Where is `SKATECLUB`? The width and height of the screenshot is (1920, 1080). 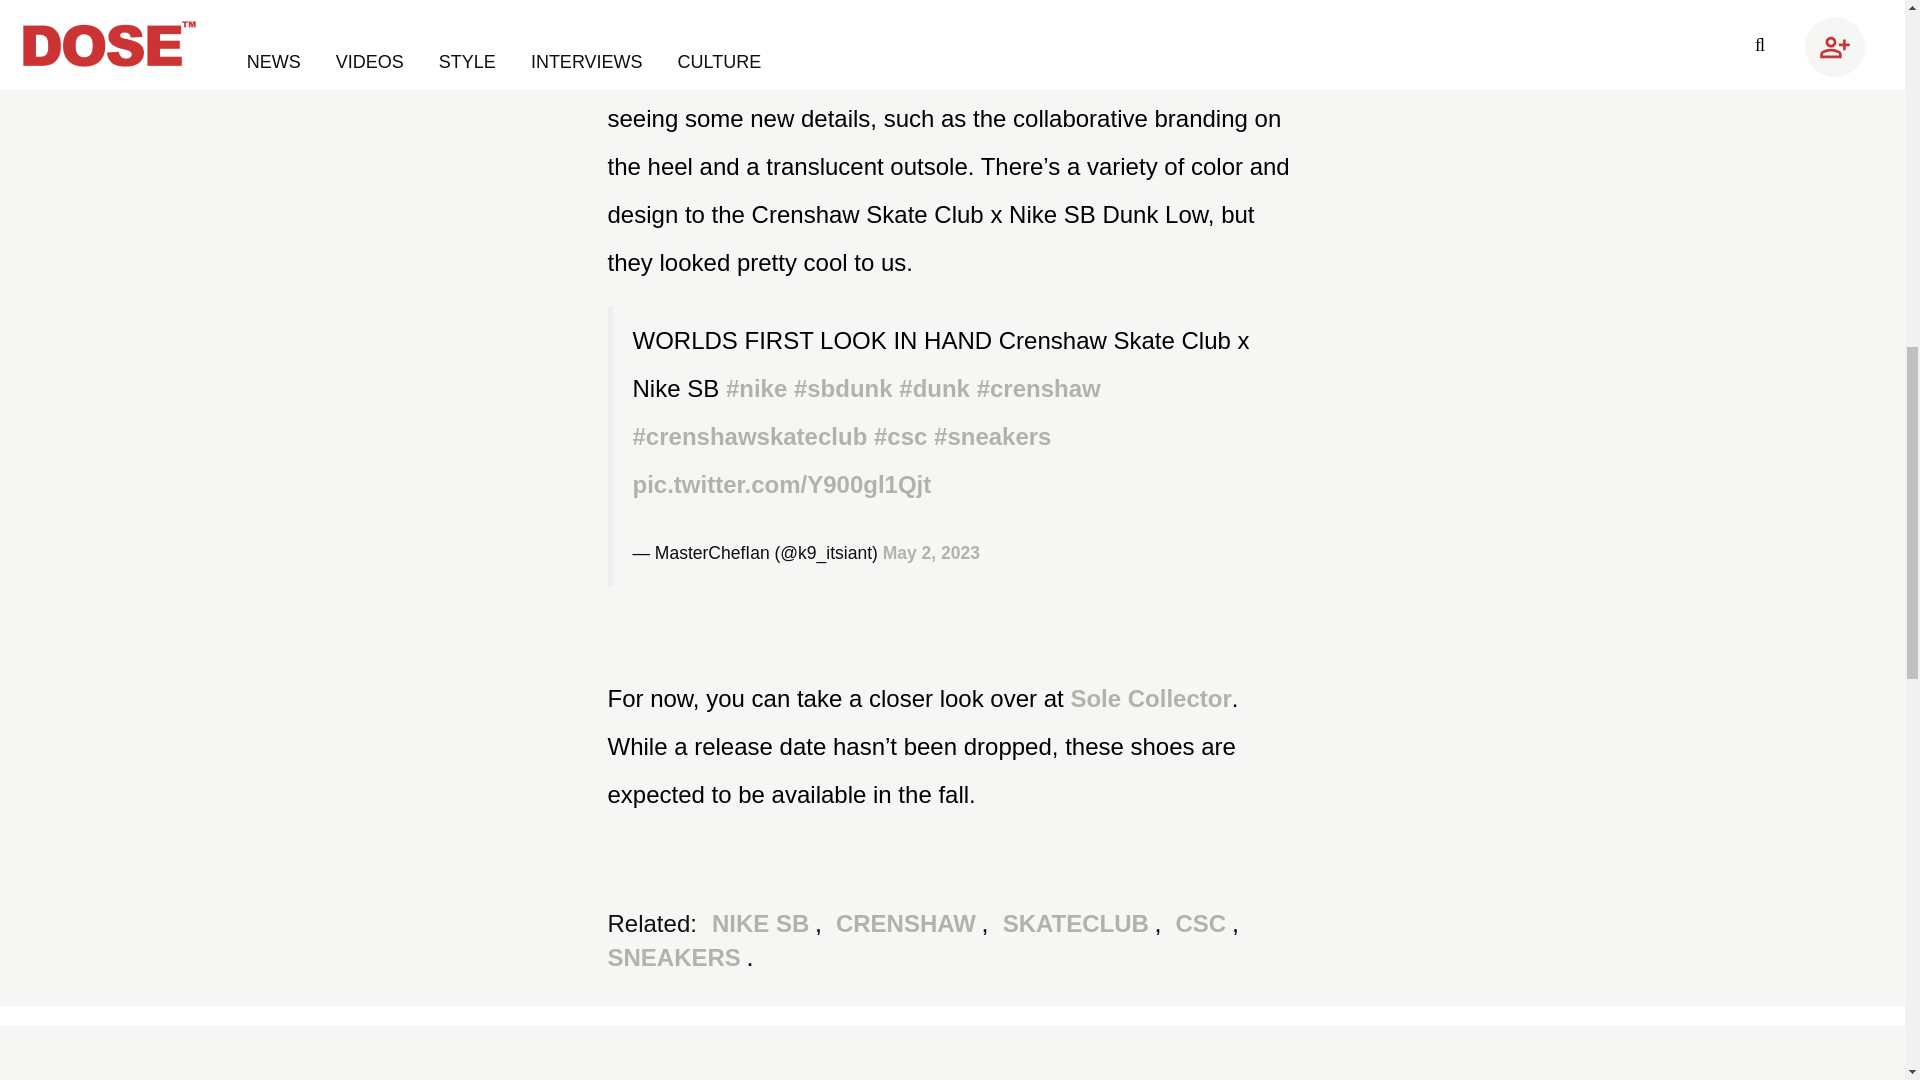
SKATECLUB is located at coordinates (1078, 924).